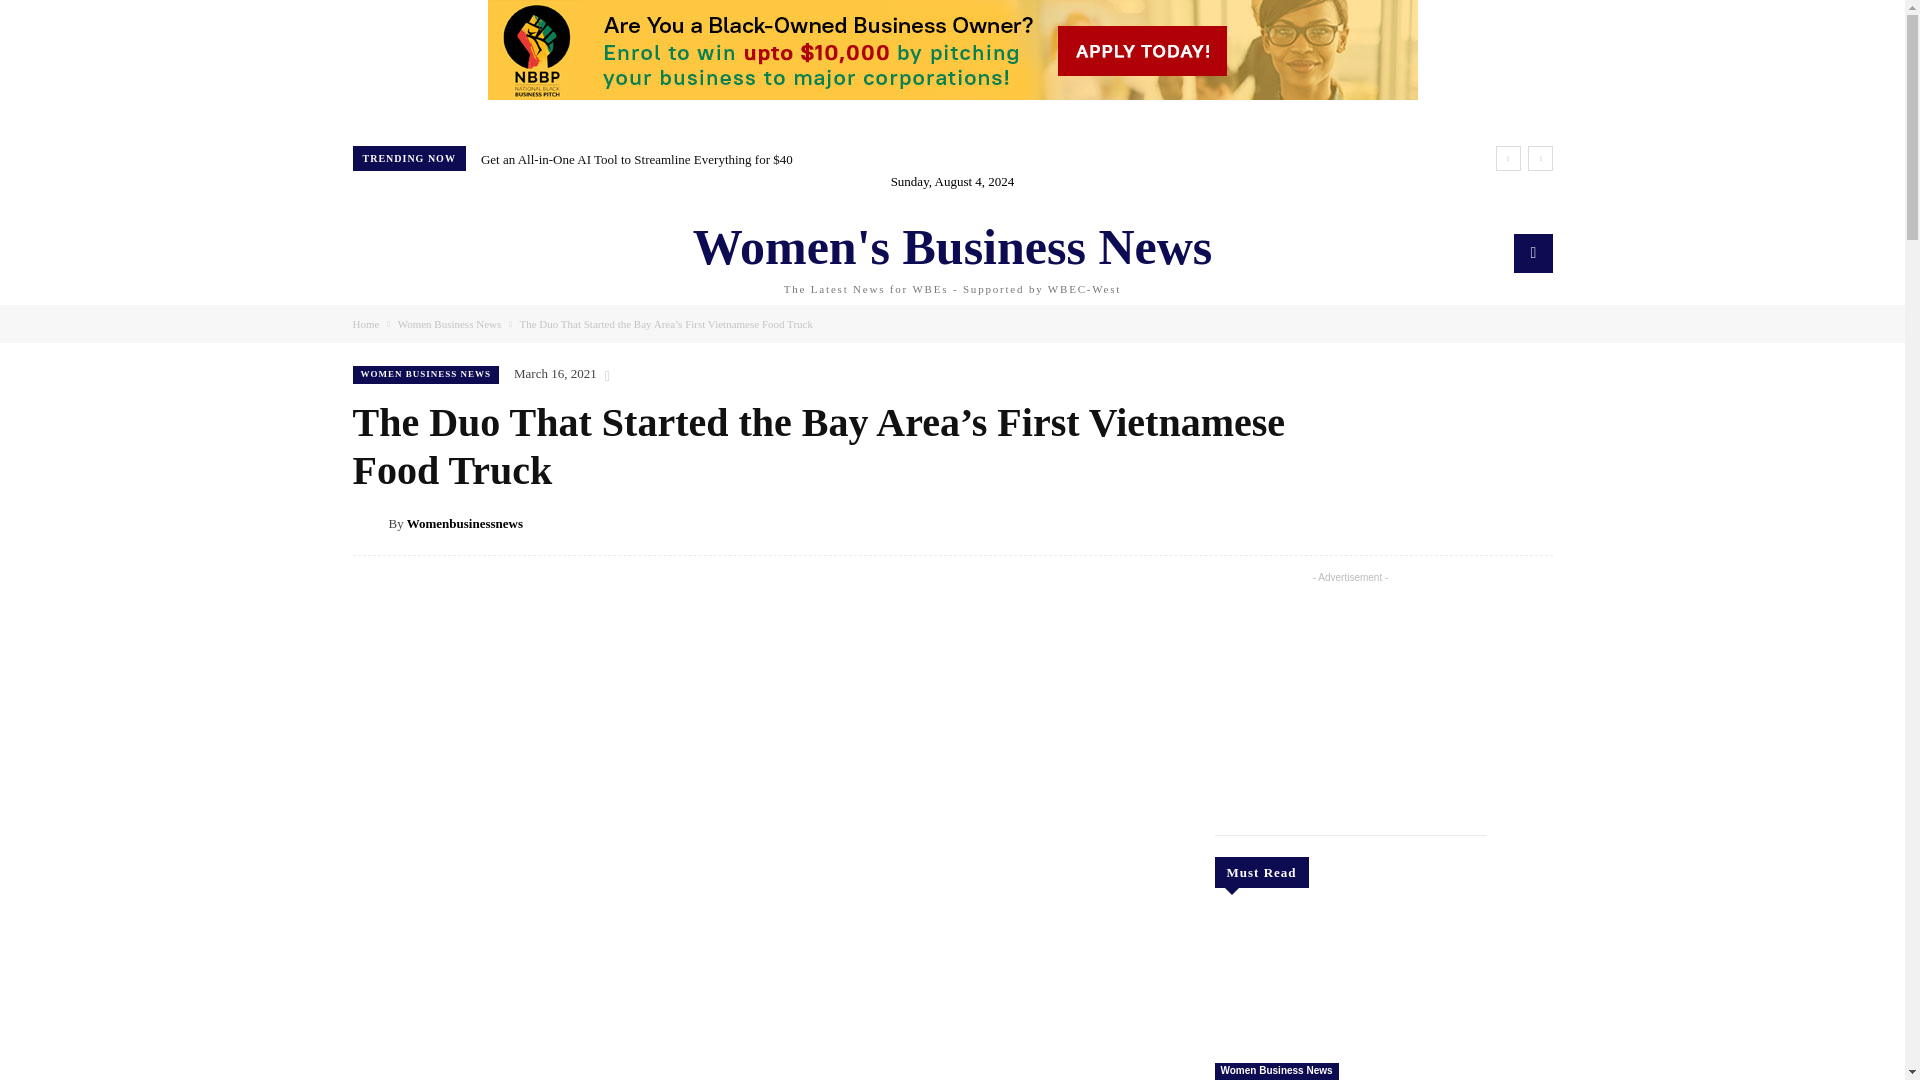  Describe the element at coordinates (425, 375) in the screenshot. I see `WOMEN BUSINESS NEWS` at that location.